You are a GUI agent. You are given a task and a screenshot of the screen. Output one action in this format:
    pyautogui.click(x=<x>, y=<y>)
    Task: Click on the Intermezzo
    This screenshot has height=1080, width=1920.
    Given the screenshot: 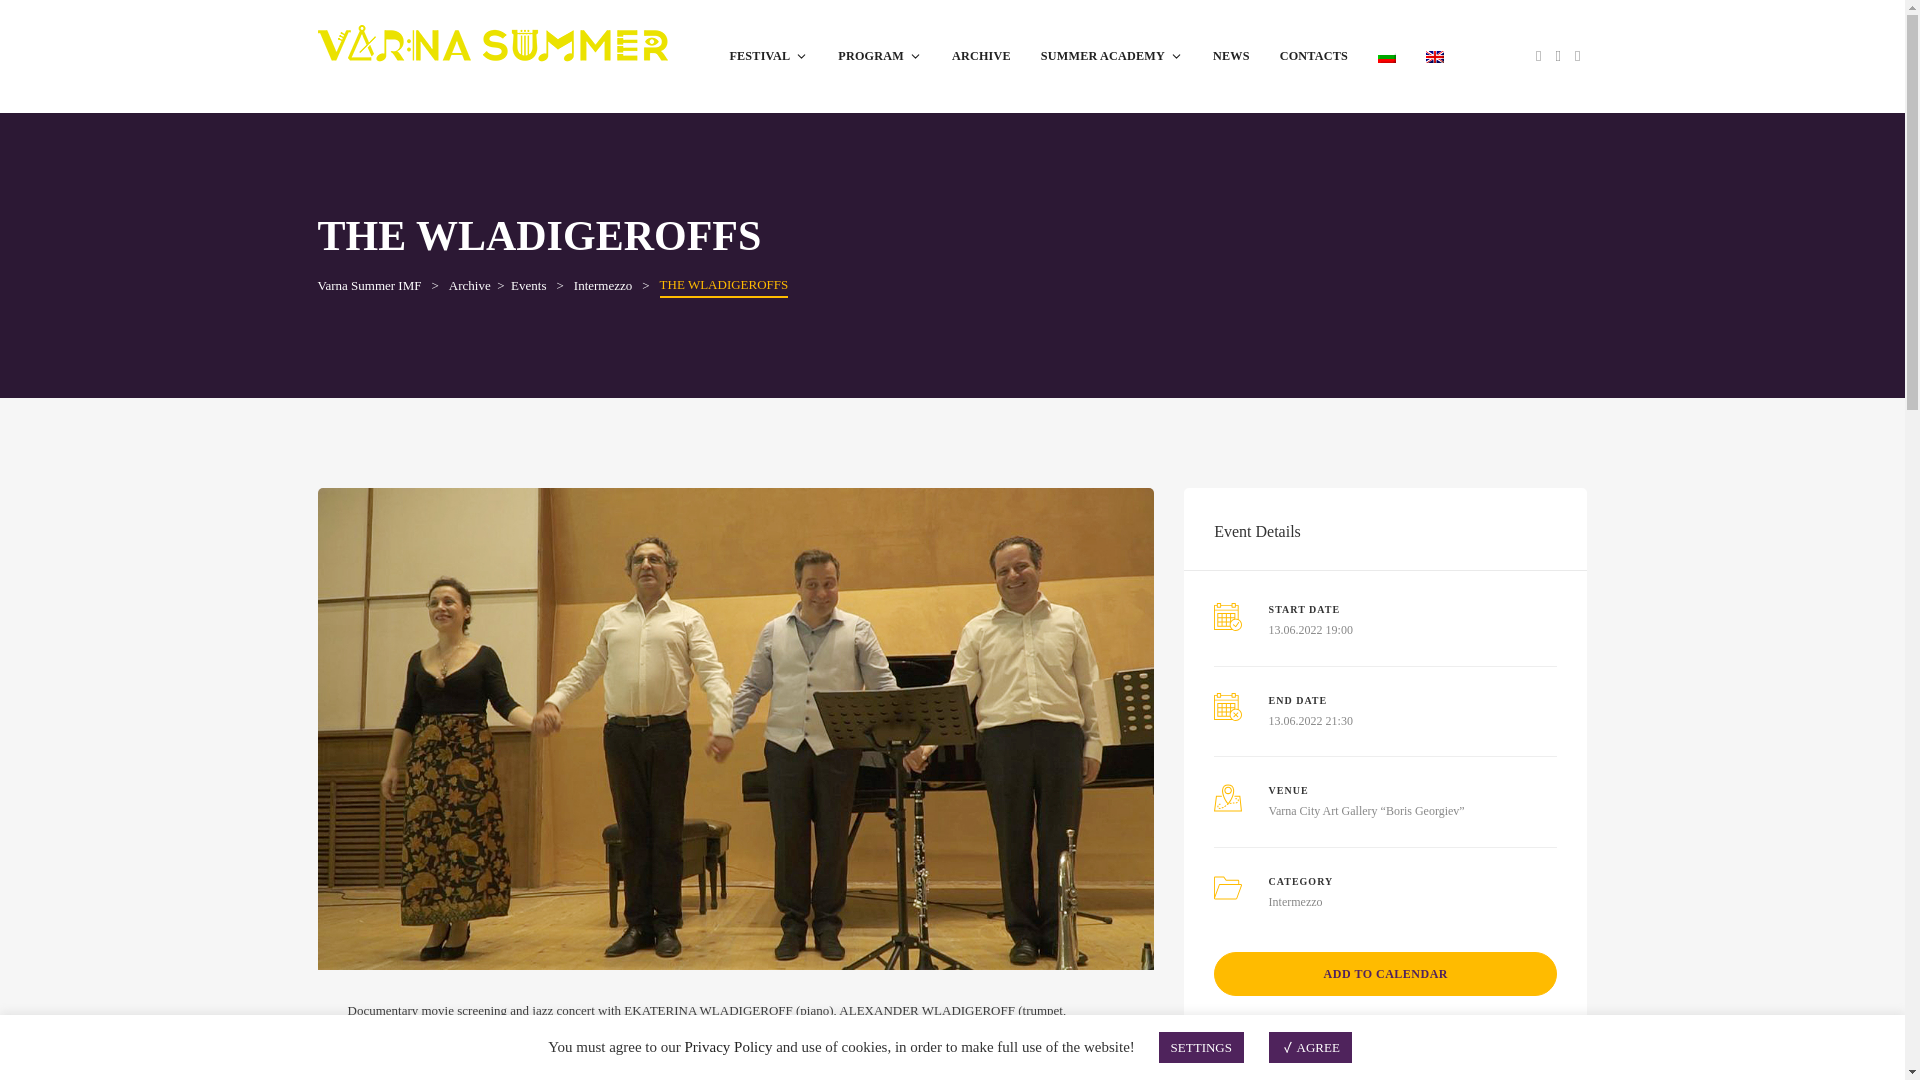 What is the action you would take?
    pyautogui.click(x=602, y=284)
    